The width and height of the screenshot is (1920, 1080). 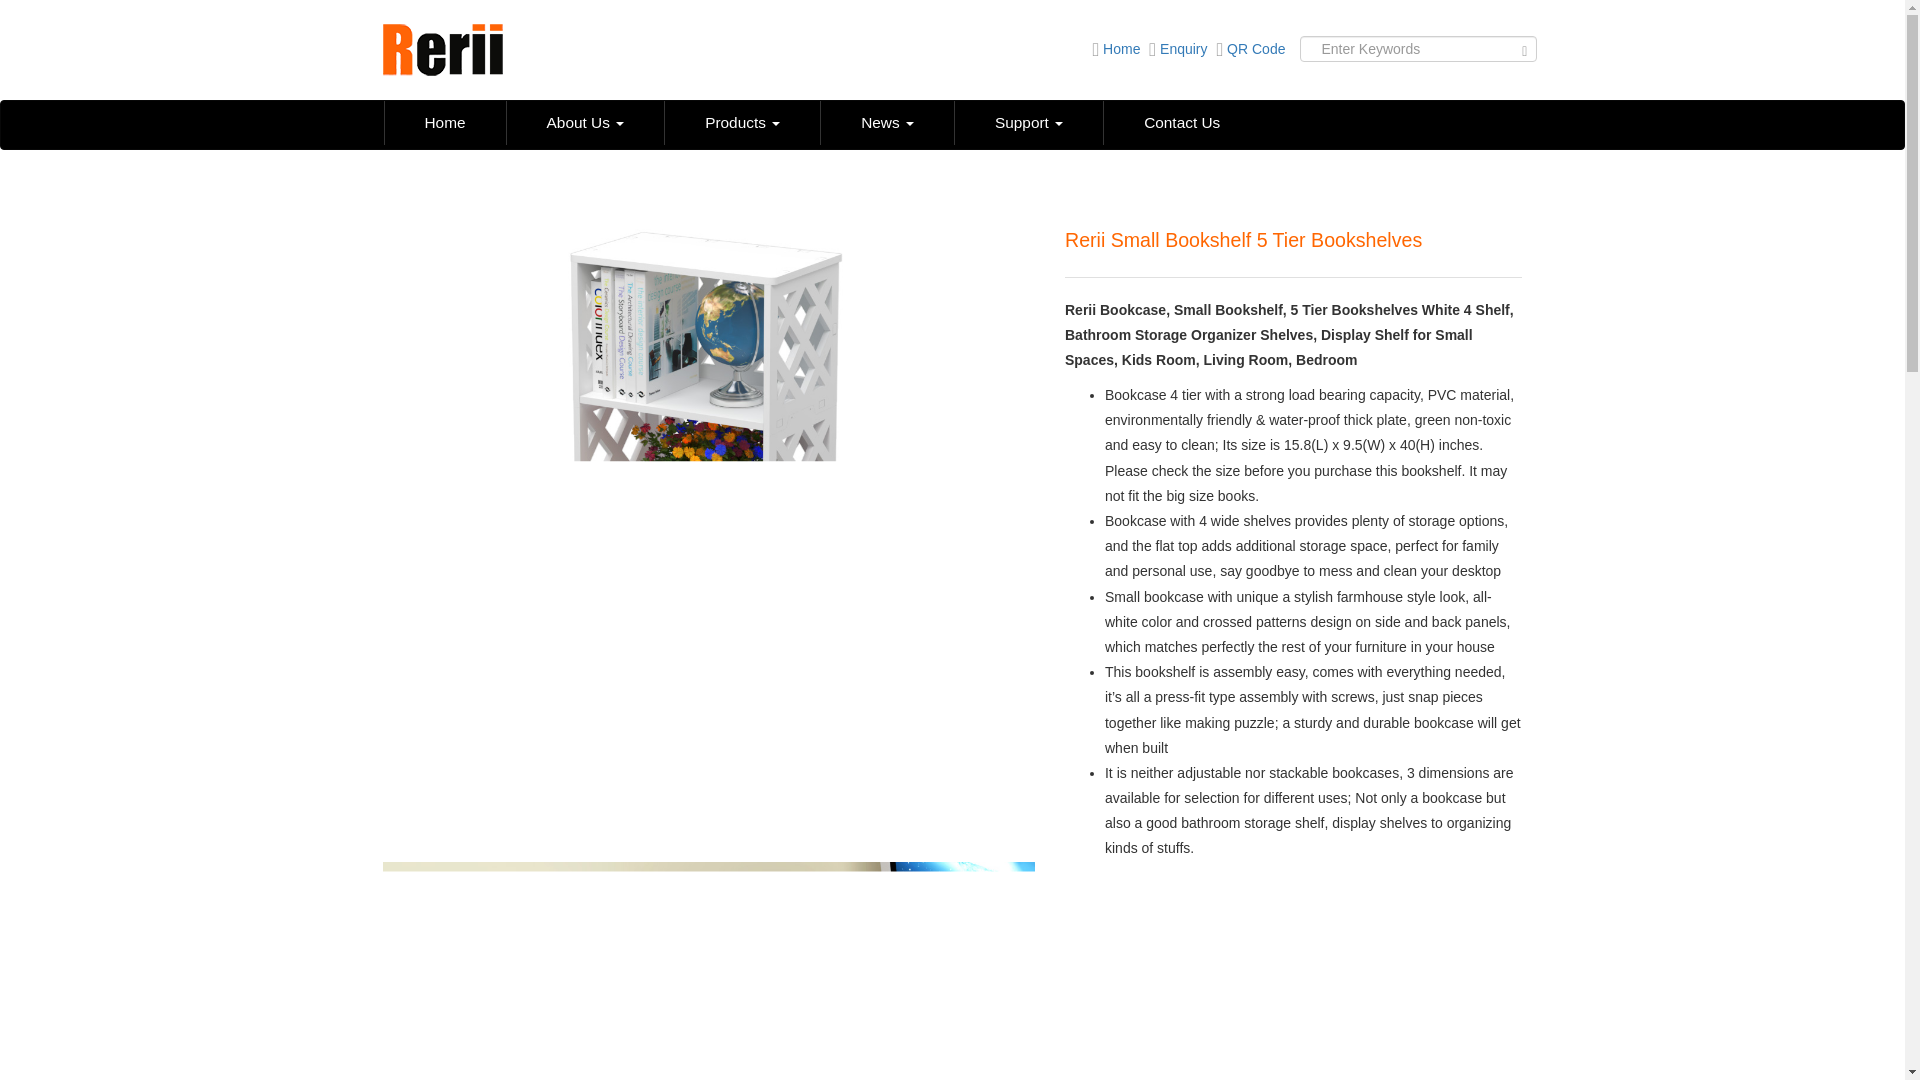 I want to click on 3, so click(x=708, y=970).